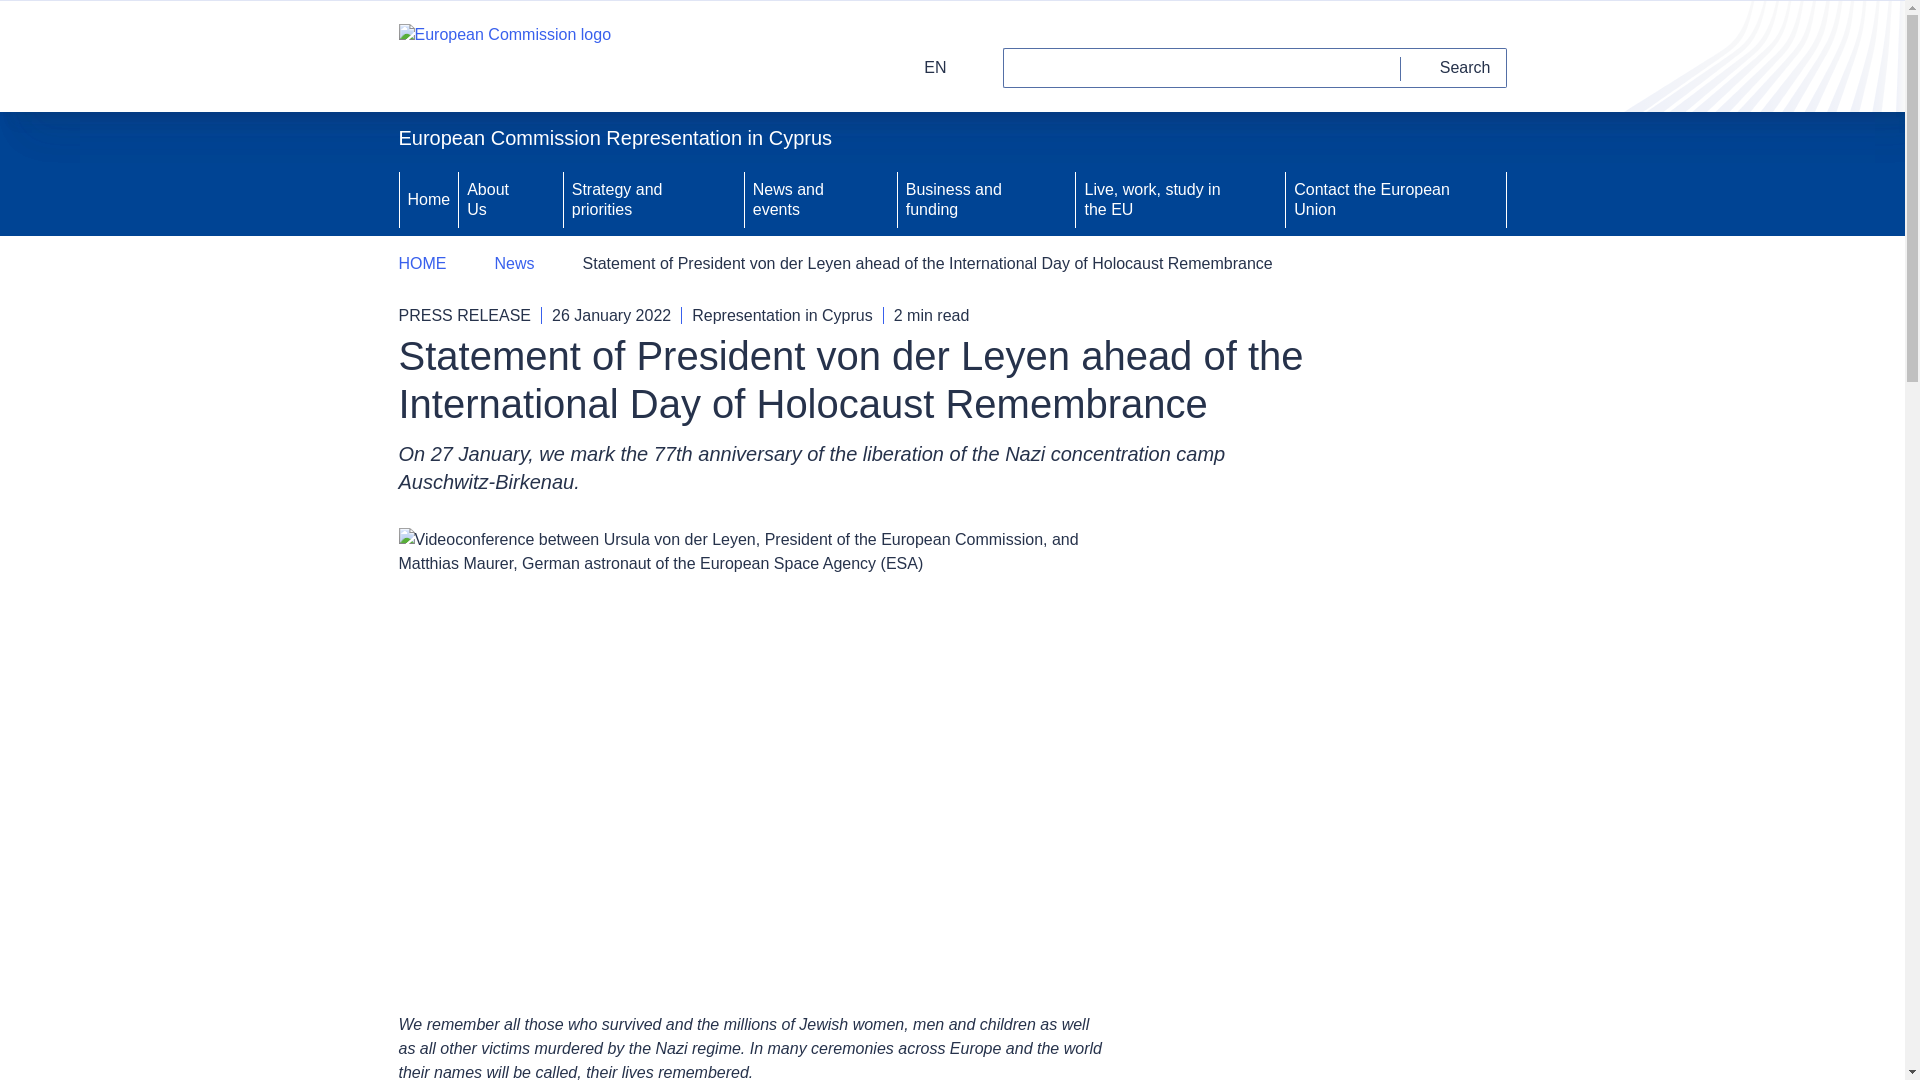 The image size is (1920, 1080). What do you see at coordinates (1454, 67) in the screenshot?
I see `Search` at bounding box center [1454, 67].